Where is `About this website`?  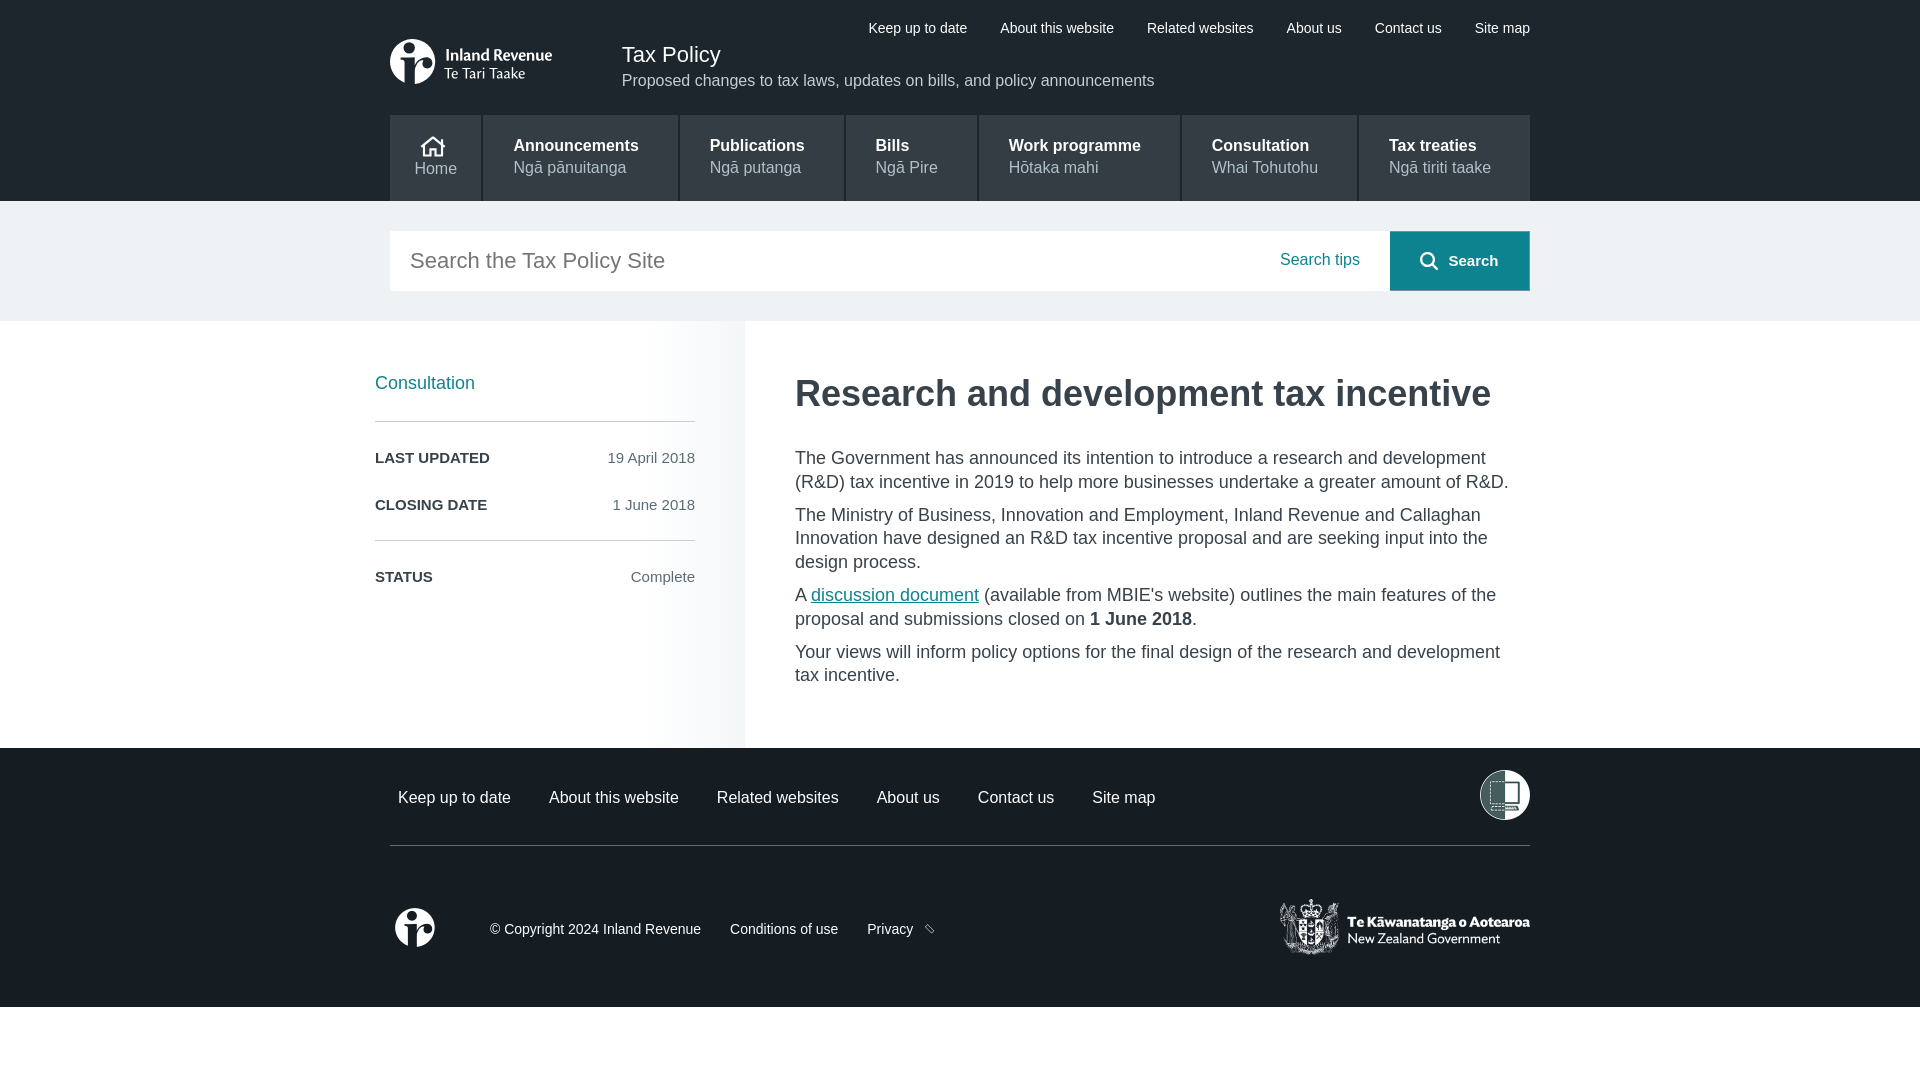 About this website is located at coordinates (1056, 28).